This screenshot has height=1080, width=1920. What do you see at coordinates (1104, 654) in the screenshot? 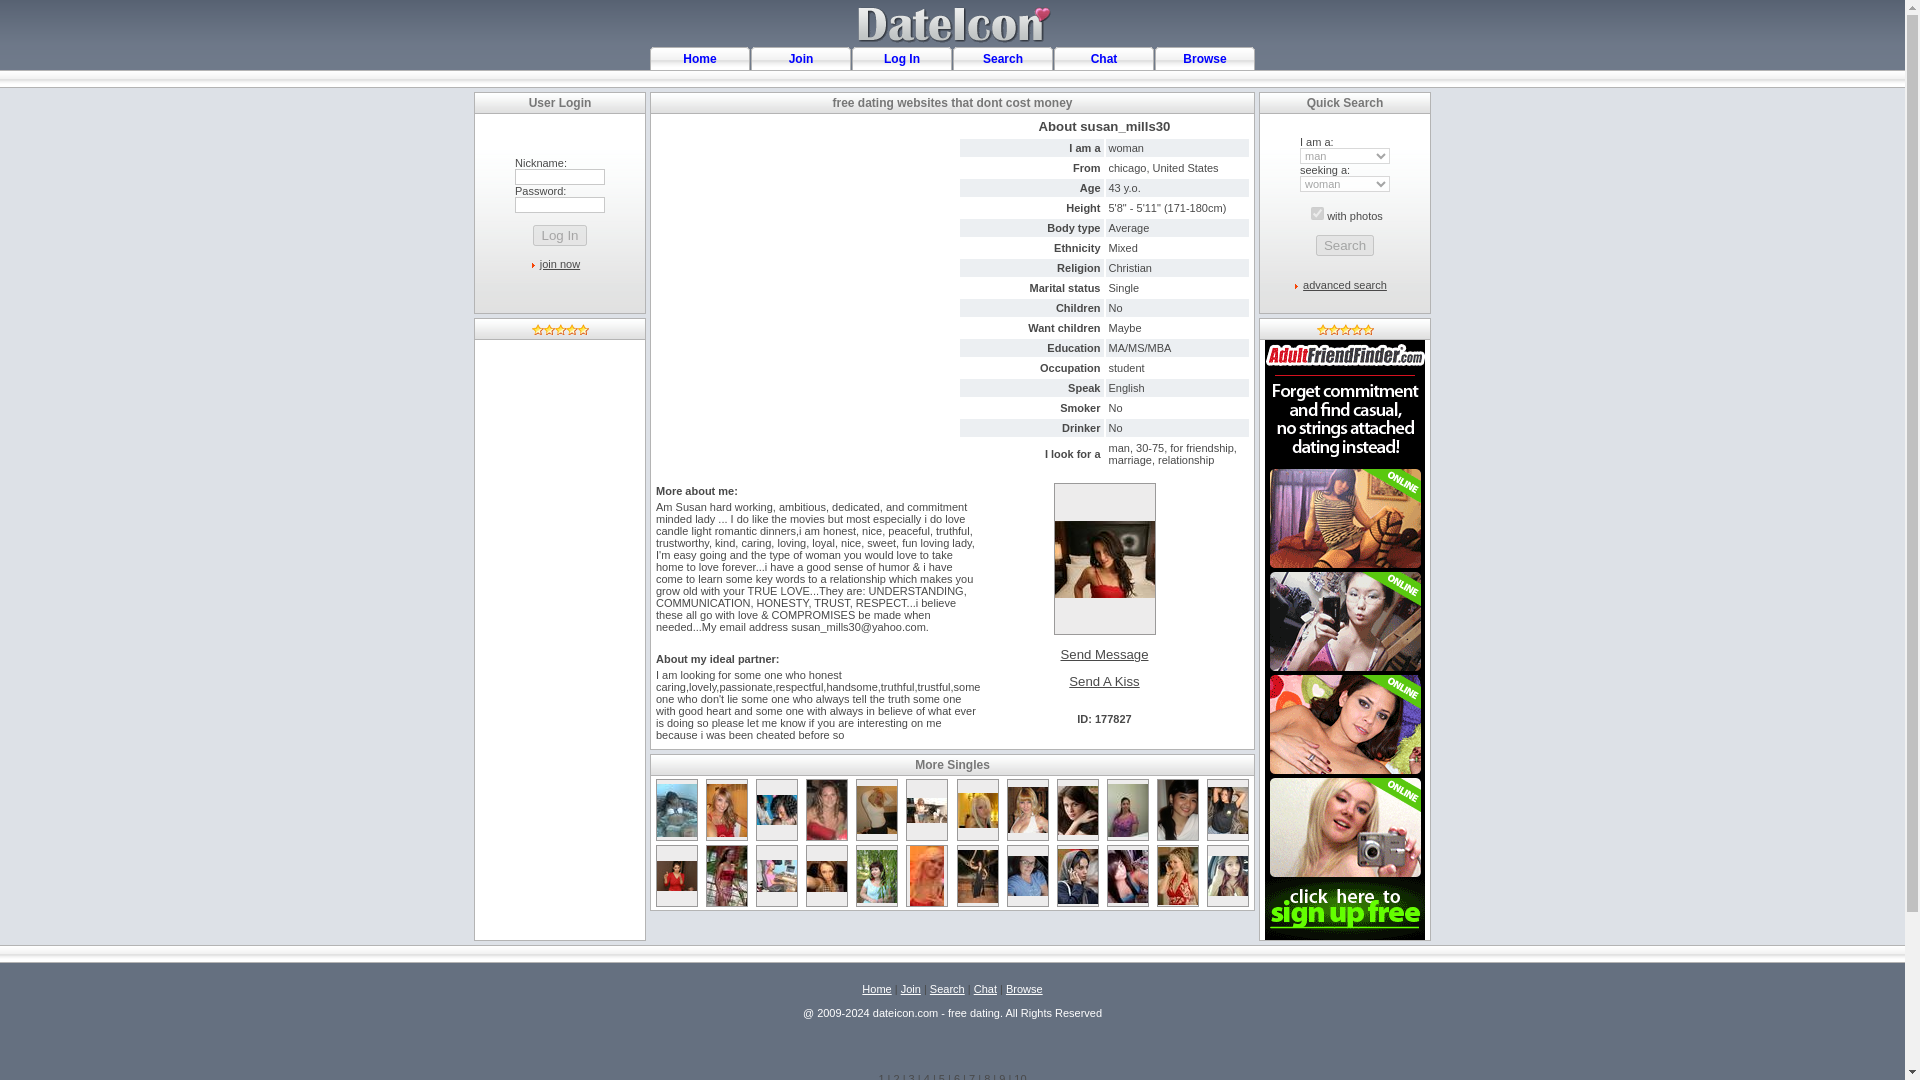
I see `Send Message` at bounding box center [1104, 654].